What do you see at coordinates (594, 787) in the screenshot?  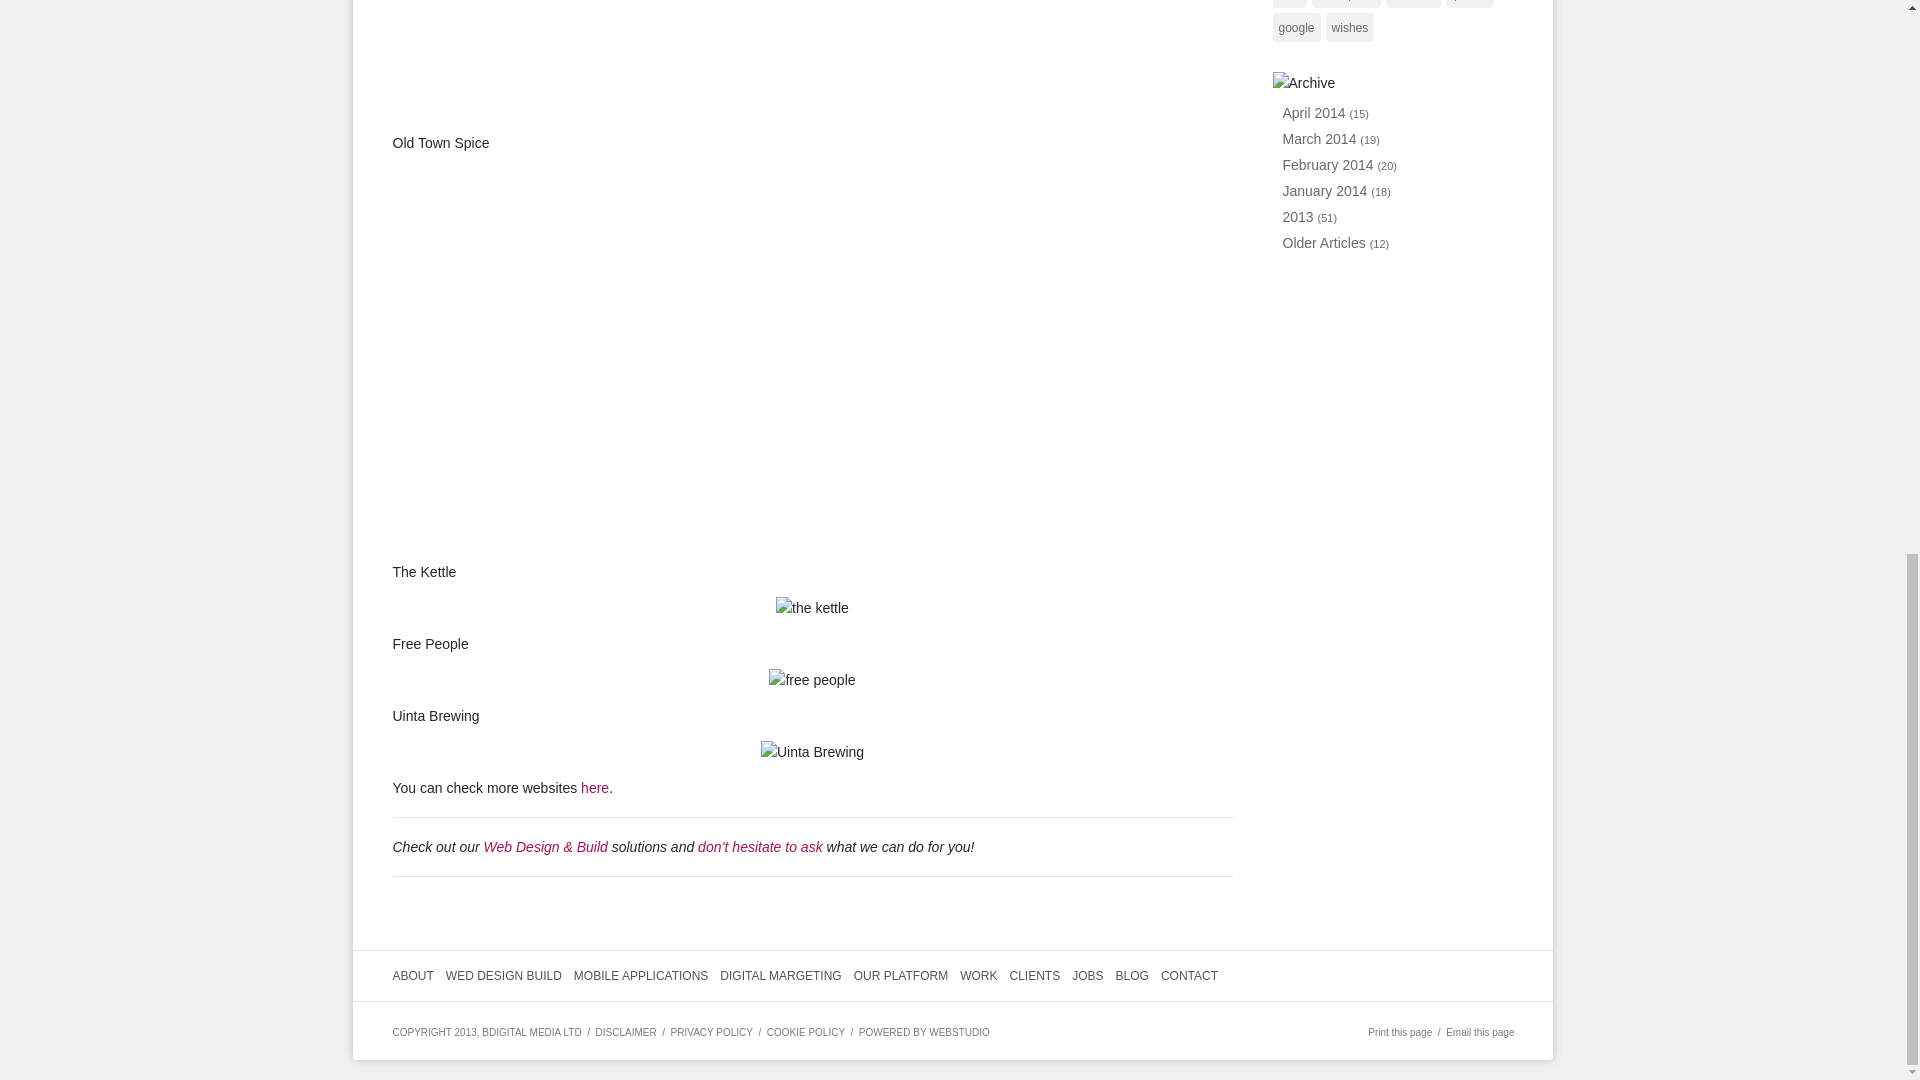 I see `here` at bounding box center [594, 787].